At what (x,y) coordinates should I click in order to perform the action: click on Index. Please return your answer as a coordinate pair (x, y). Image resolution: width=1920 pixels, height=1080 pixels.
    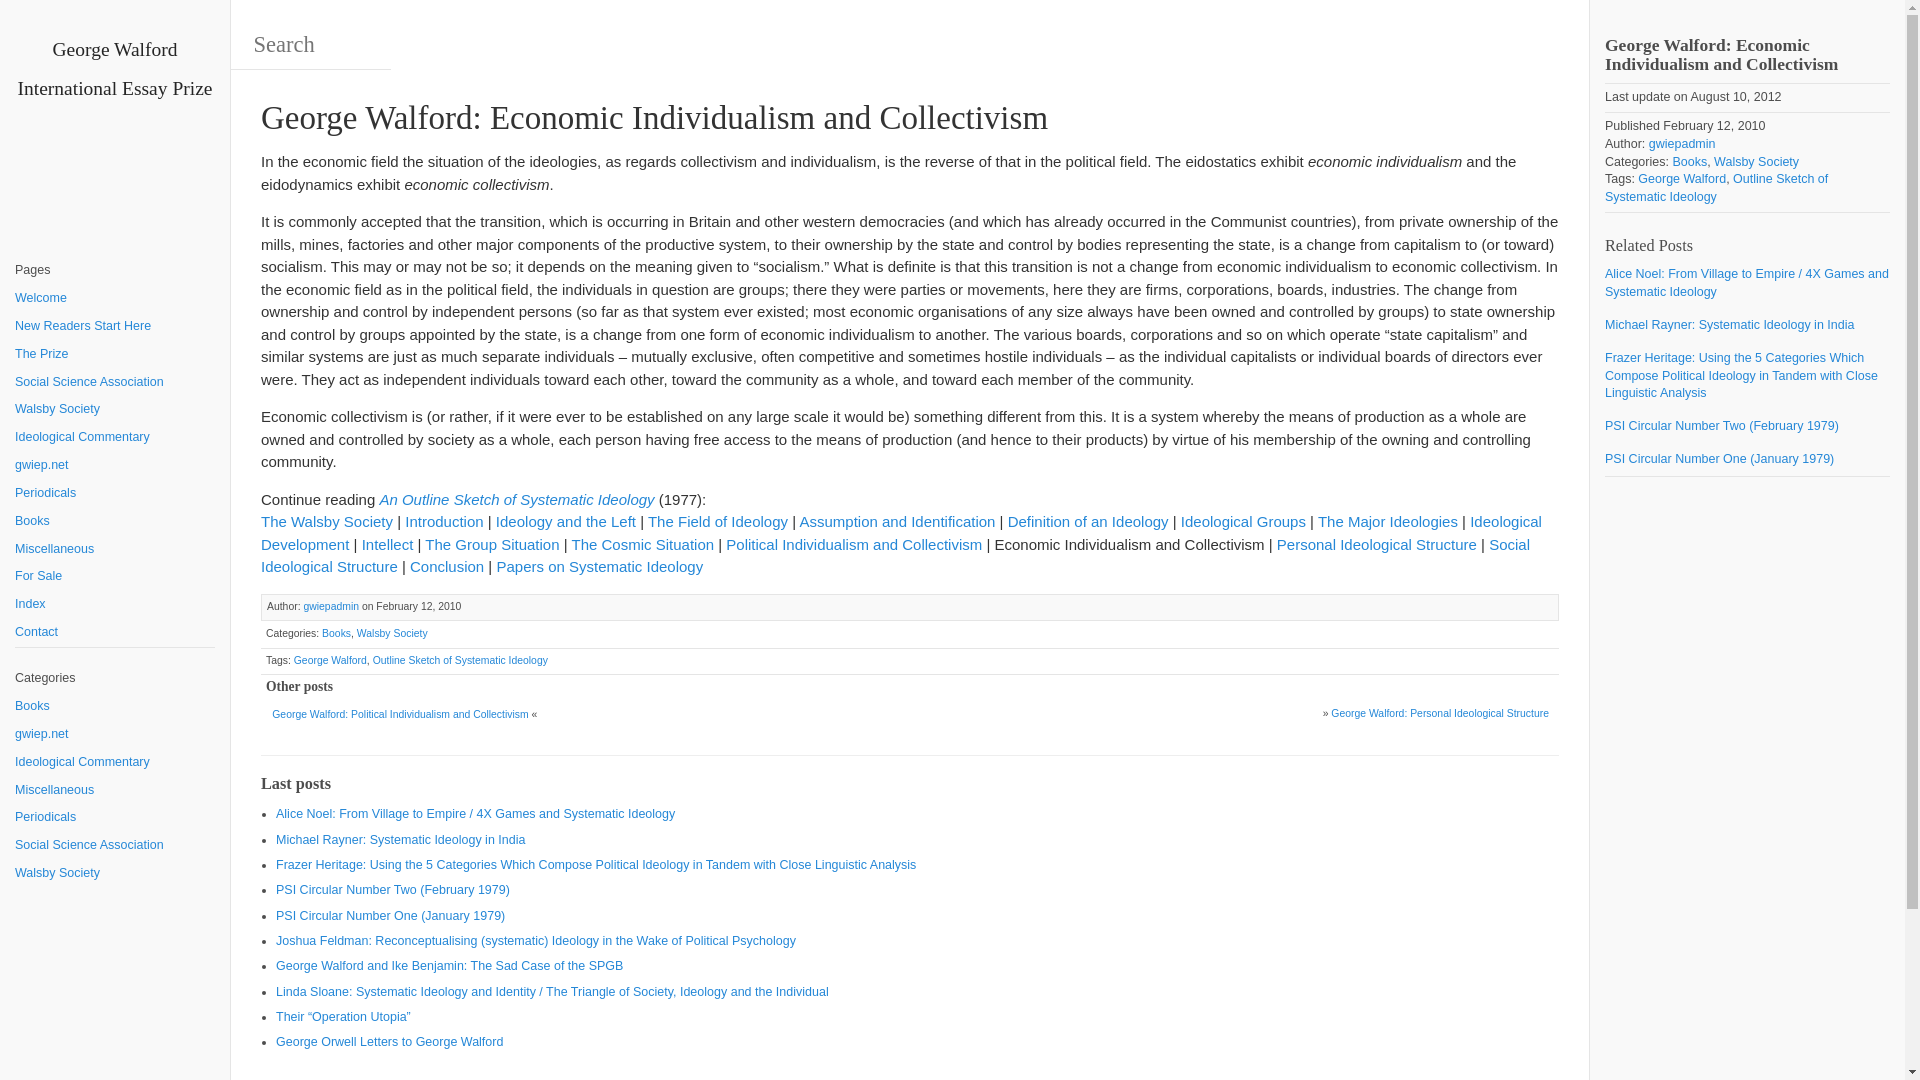
    Looking at the image, I should click on (115, 604).